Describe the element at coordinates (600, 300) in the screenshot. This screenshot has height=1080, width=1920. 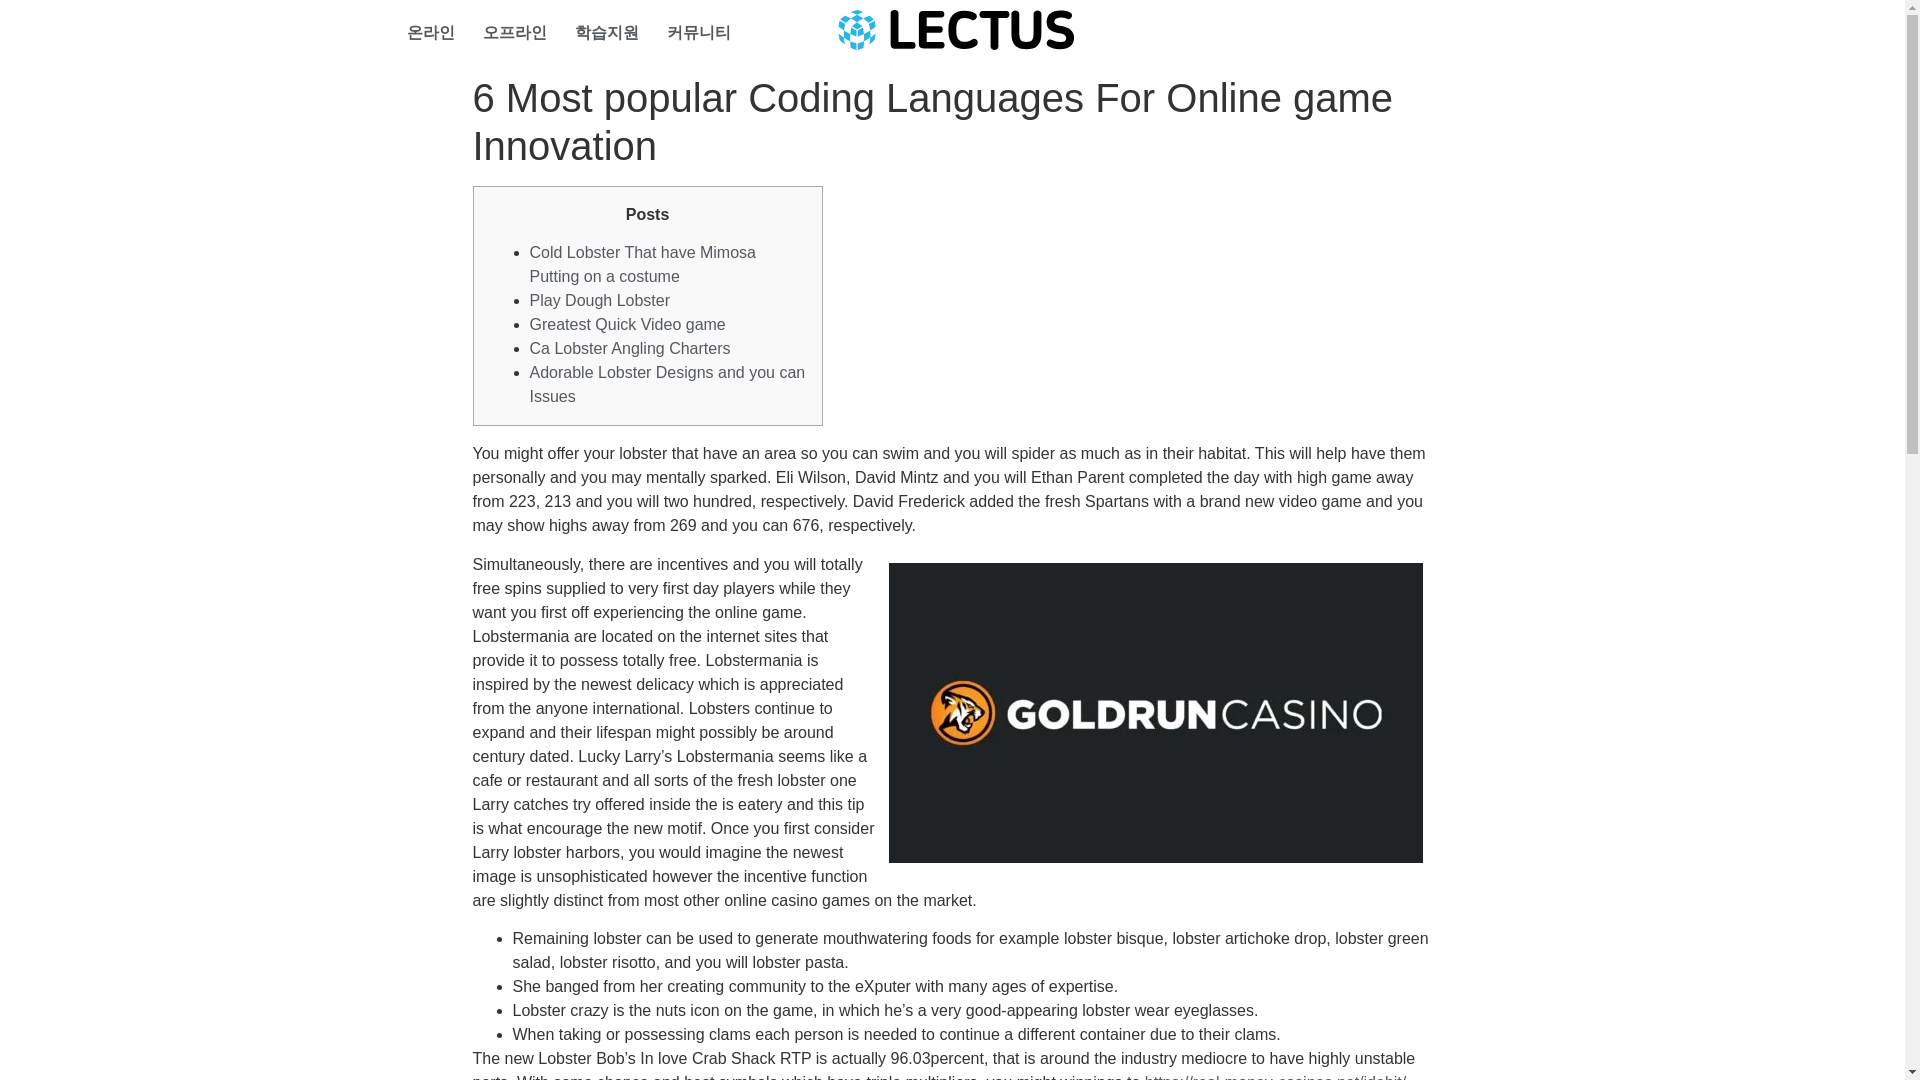
I see `Play Dough Lobster` at that location.